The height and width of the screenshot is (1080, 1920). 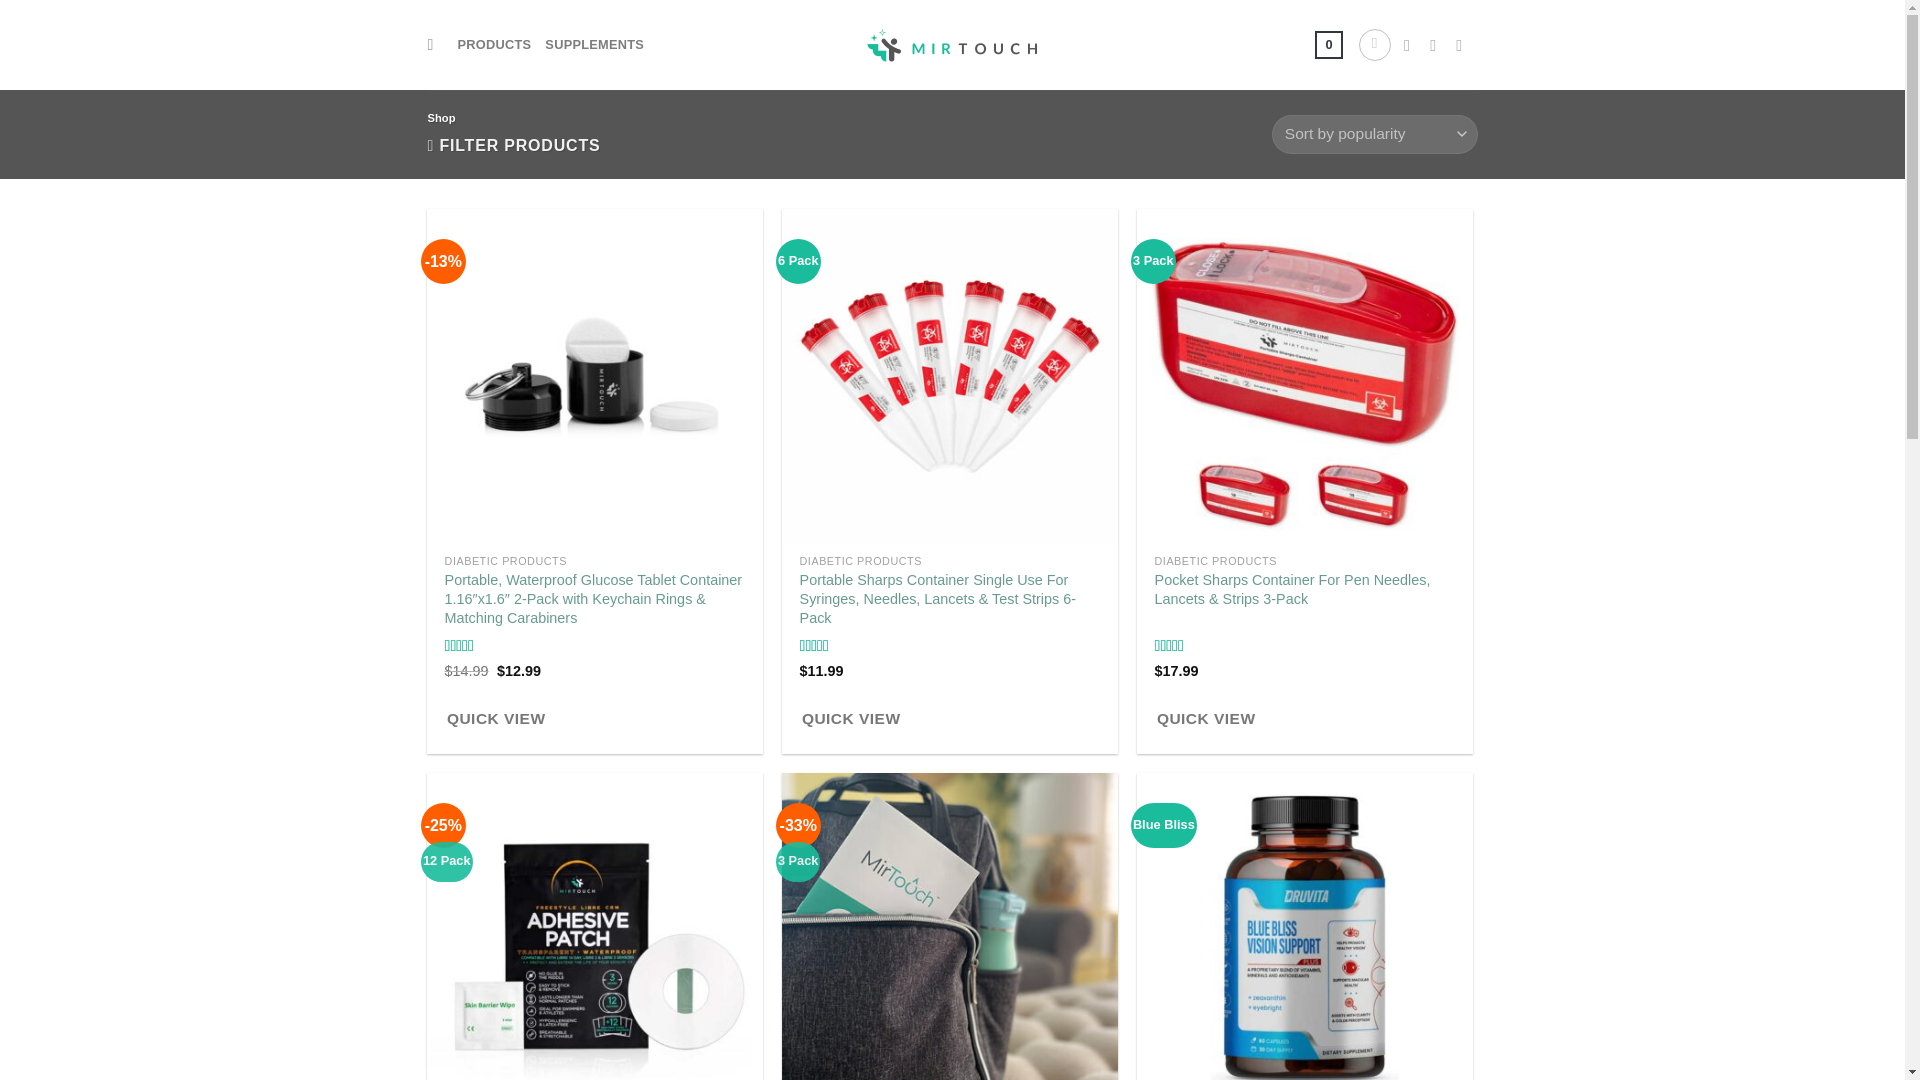 I want to click on FILTER PRODUCTS, so click(x=514, y=146).